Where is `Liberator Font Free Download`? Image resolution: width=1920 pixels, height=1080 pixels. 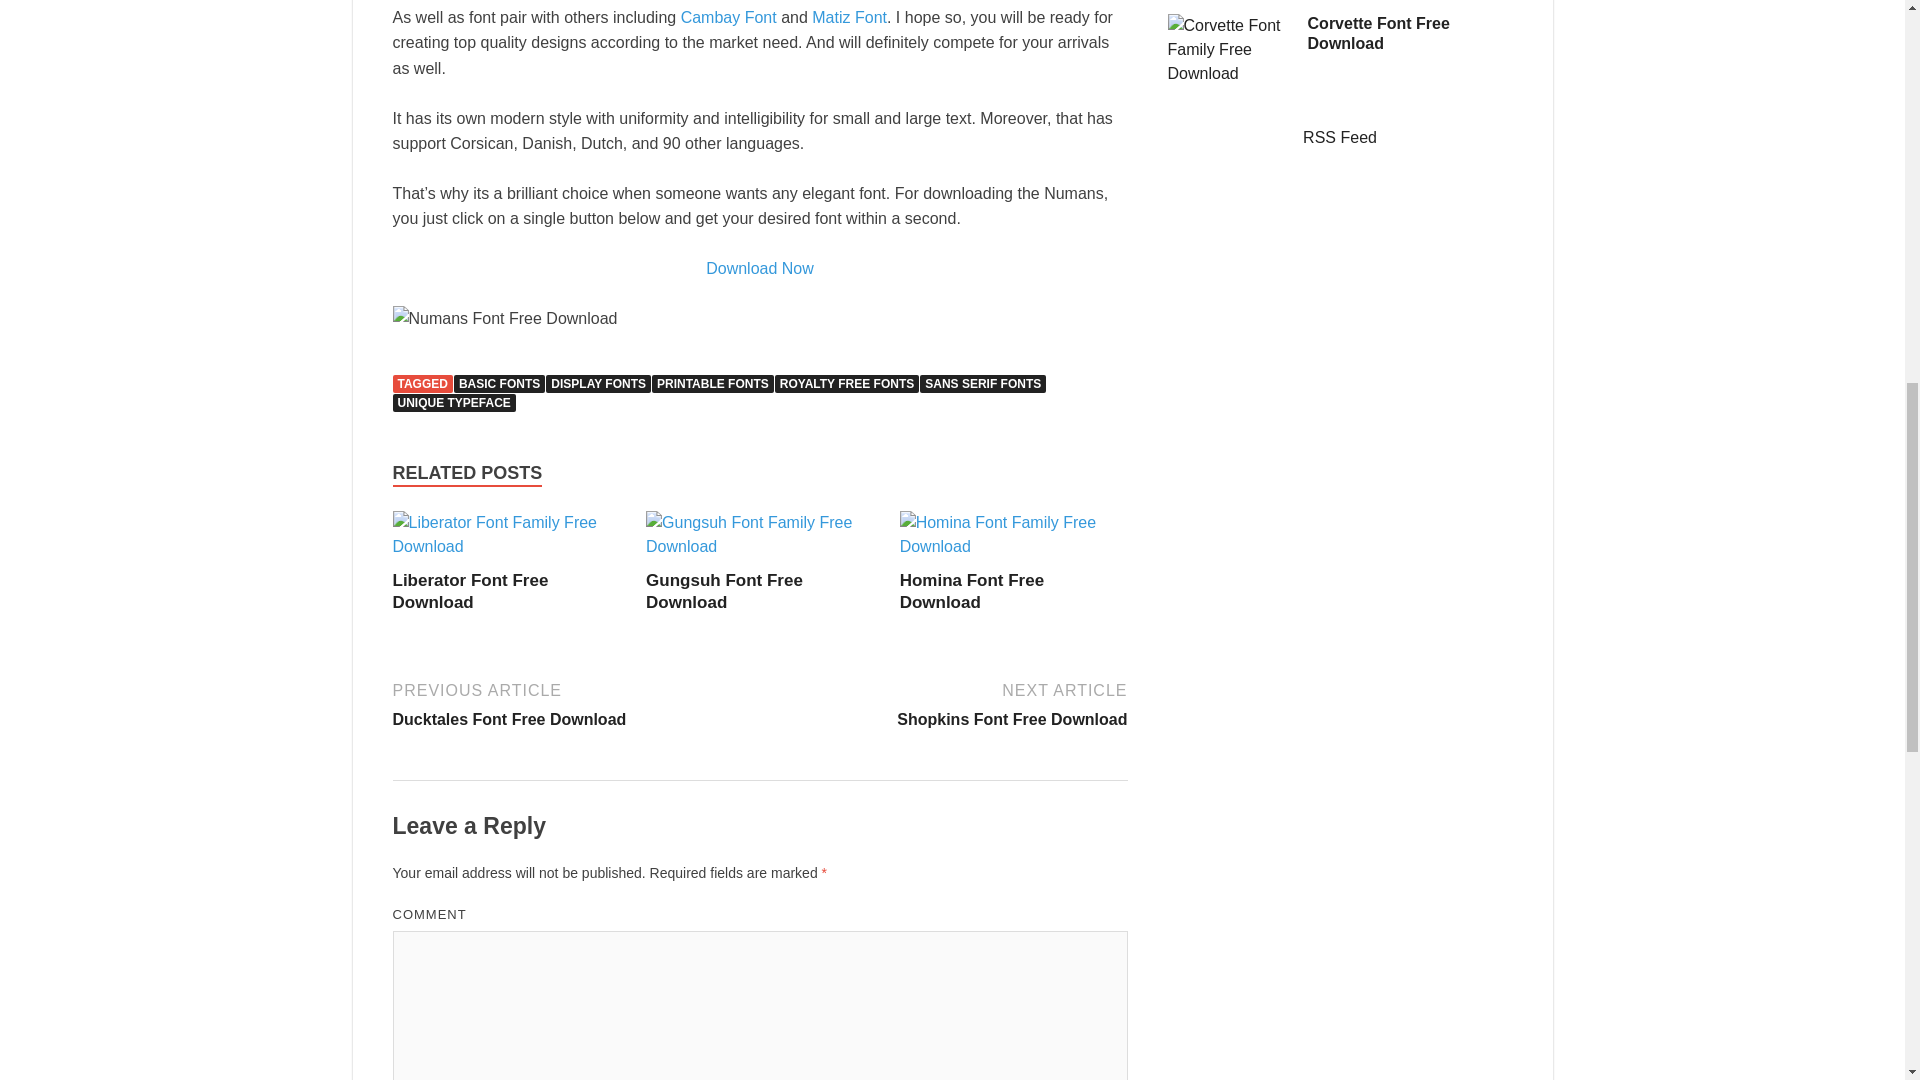
Liberator Font Free Download is located at coordinates (946, 703).